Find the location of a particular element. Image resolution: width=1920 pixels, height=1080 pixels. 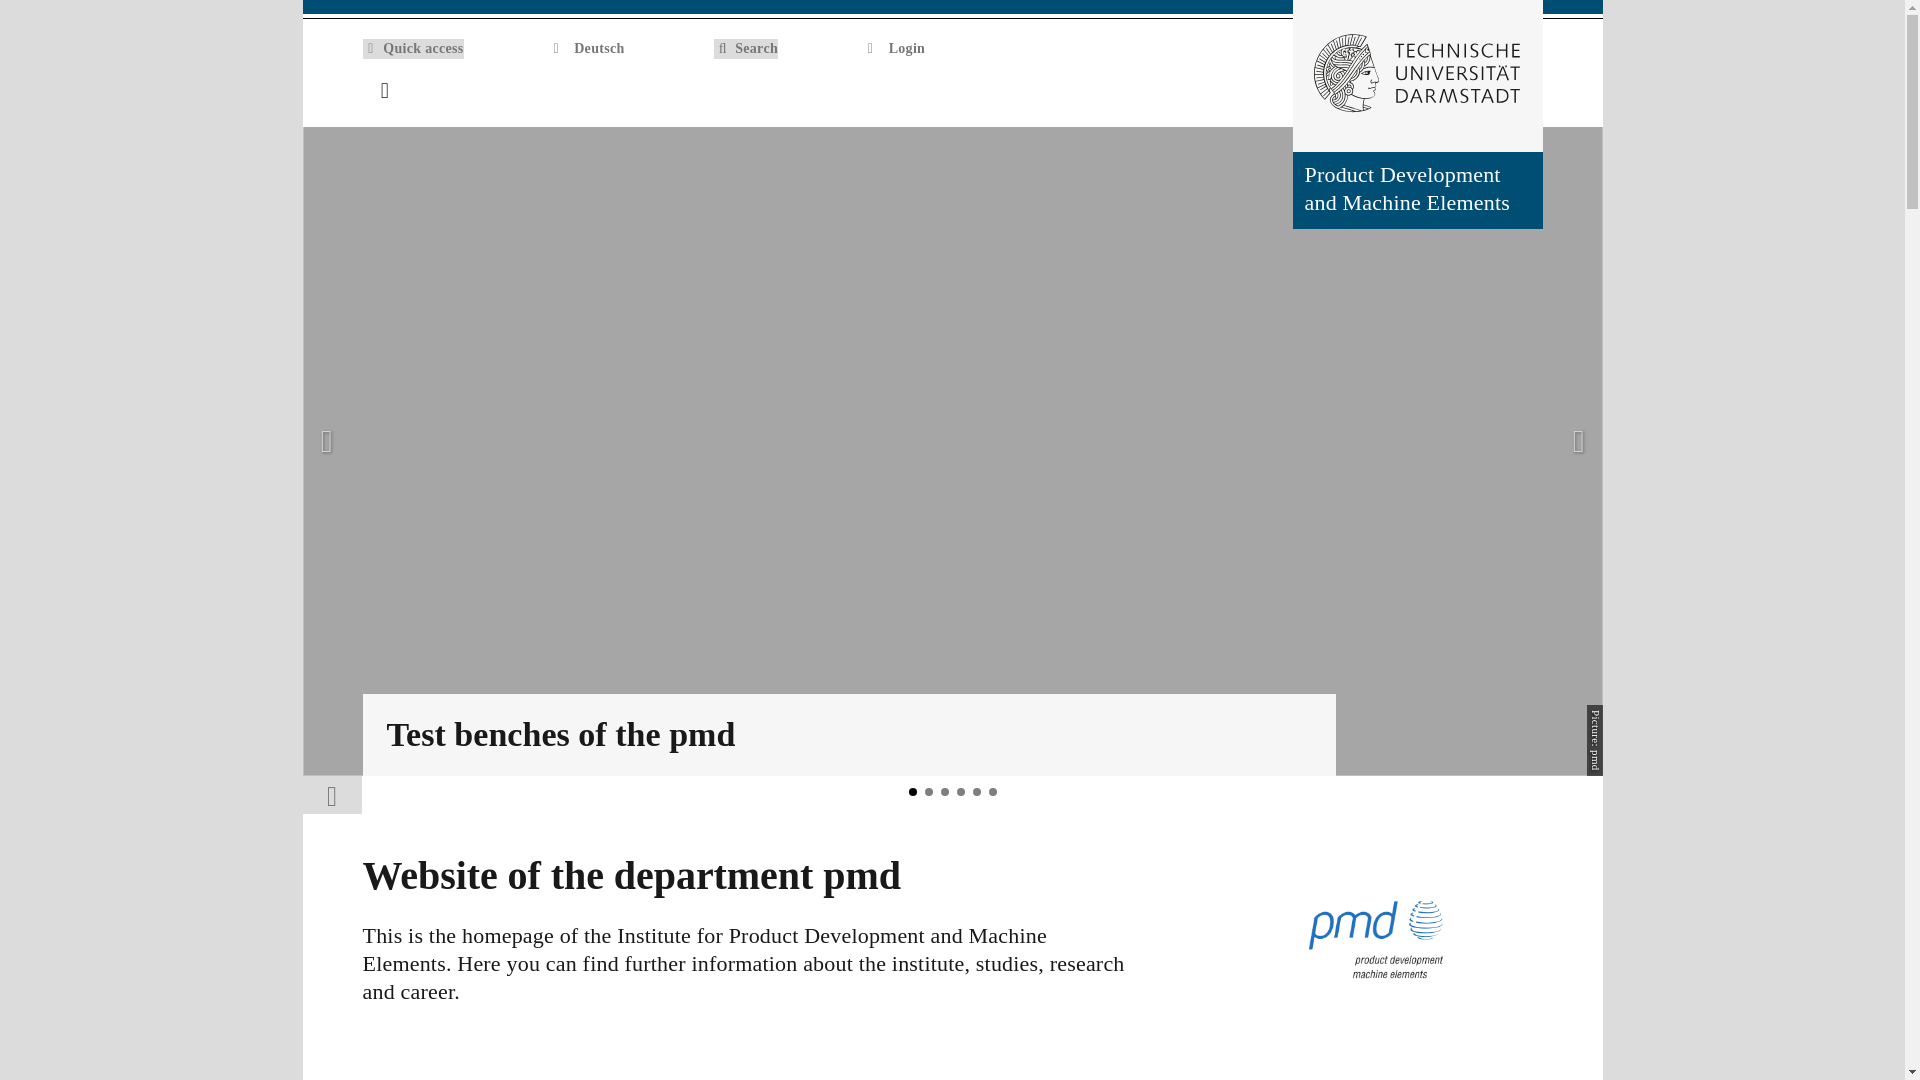

Deutsch is located at coordinates (588, 48).